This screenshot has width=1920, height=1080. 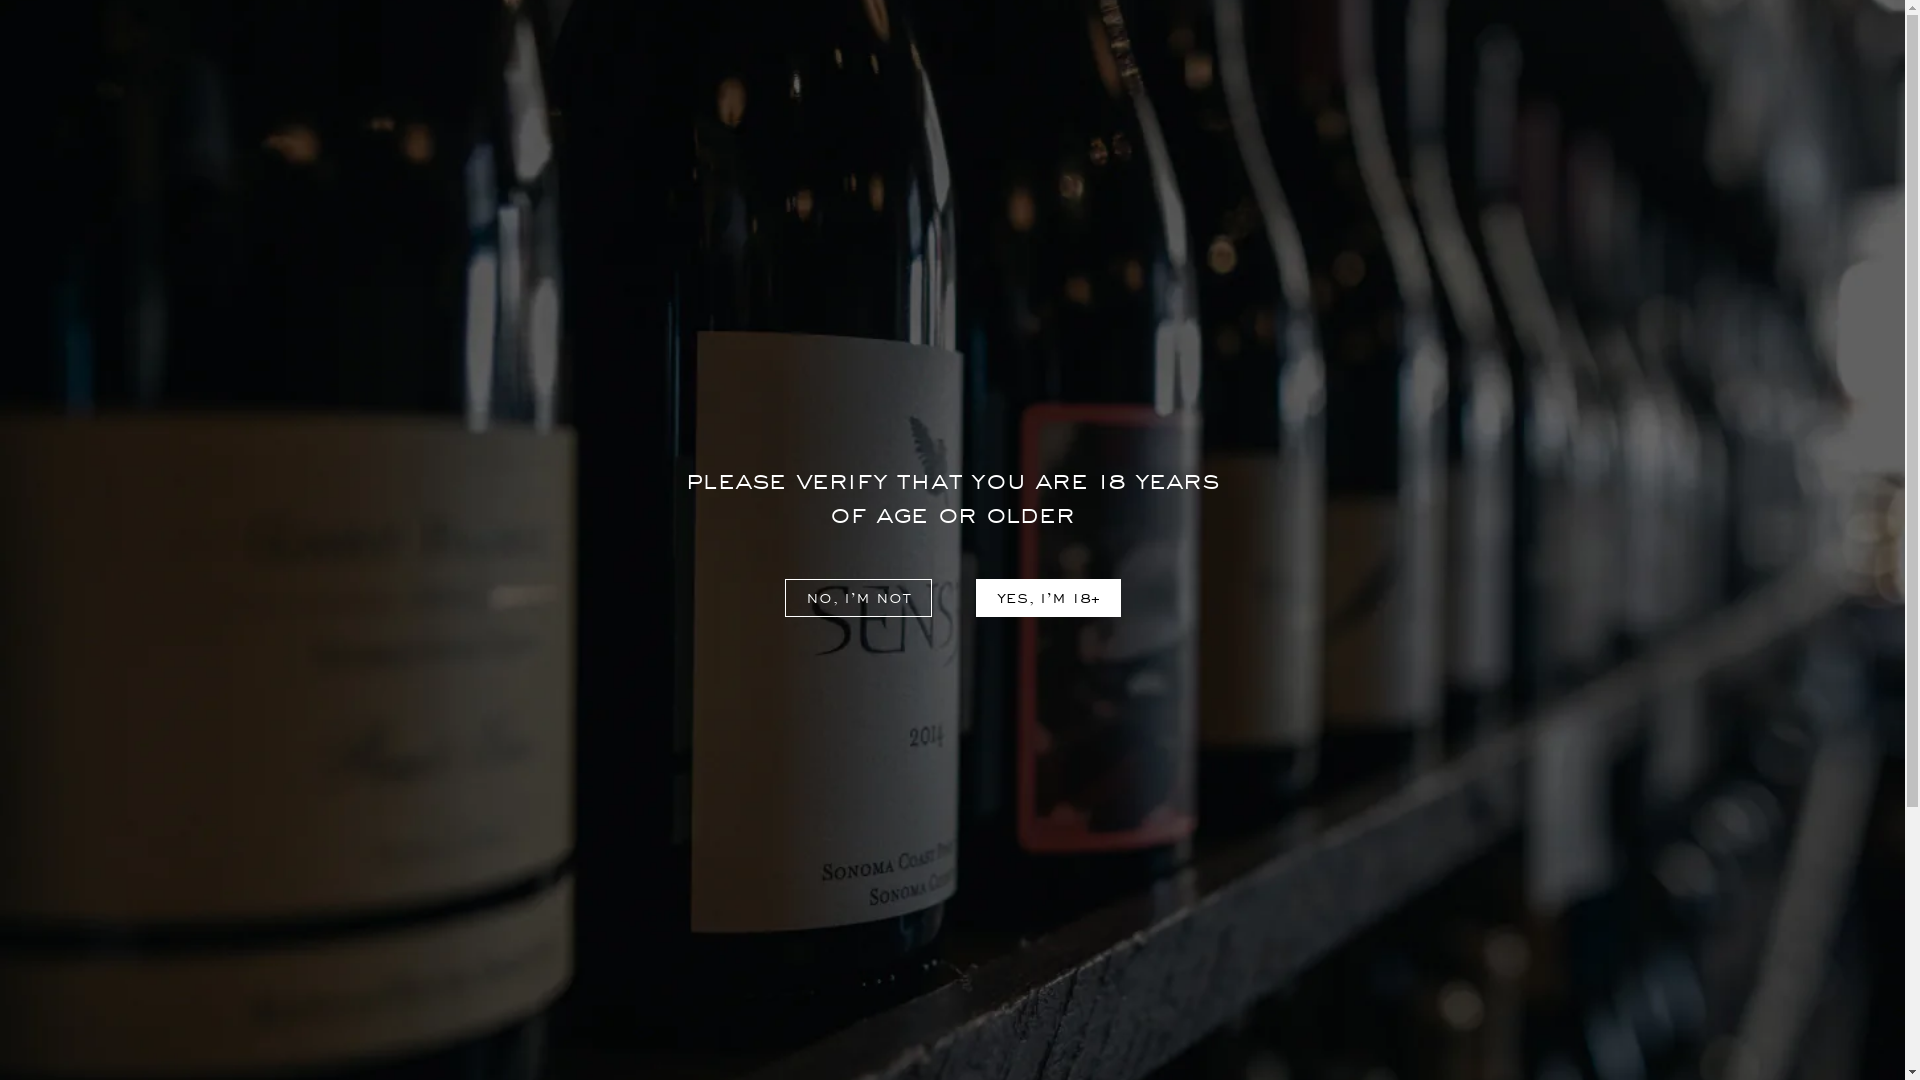 What do you see at coordinates (916, 115) in the screenshot?
I see `Sparkling & Champagne` at bounding box center [916, 115].